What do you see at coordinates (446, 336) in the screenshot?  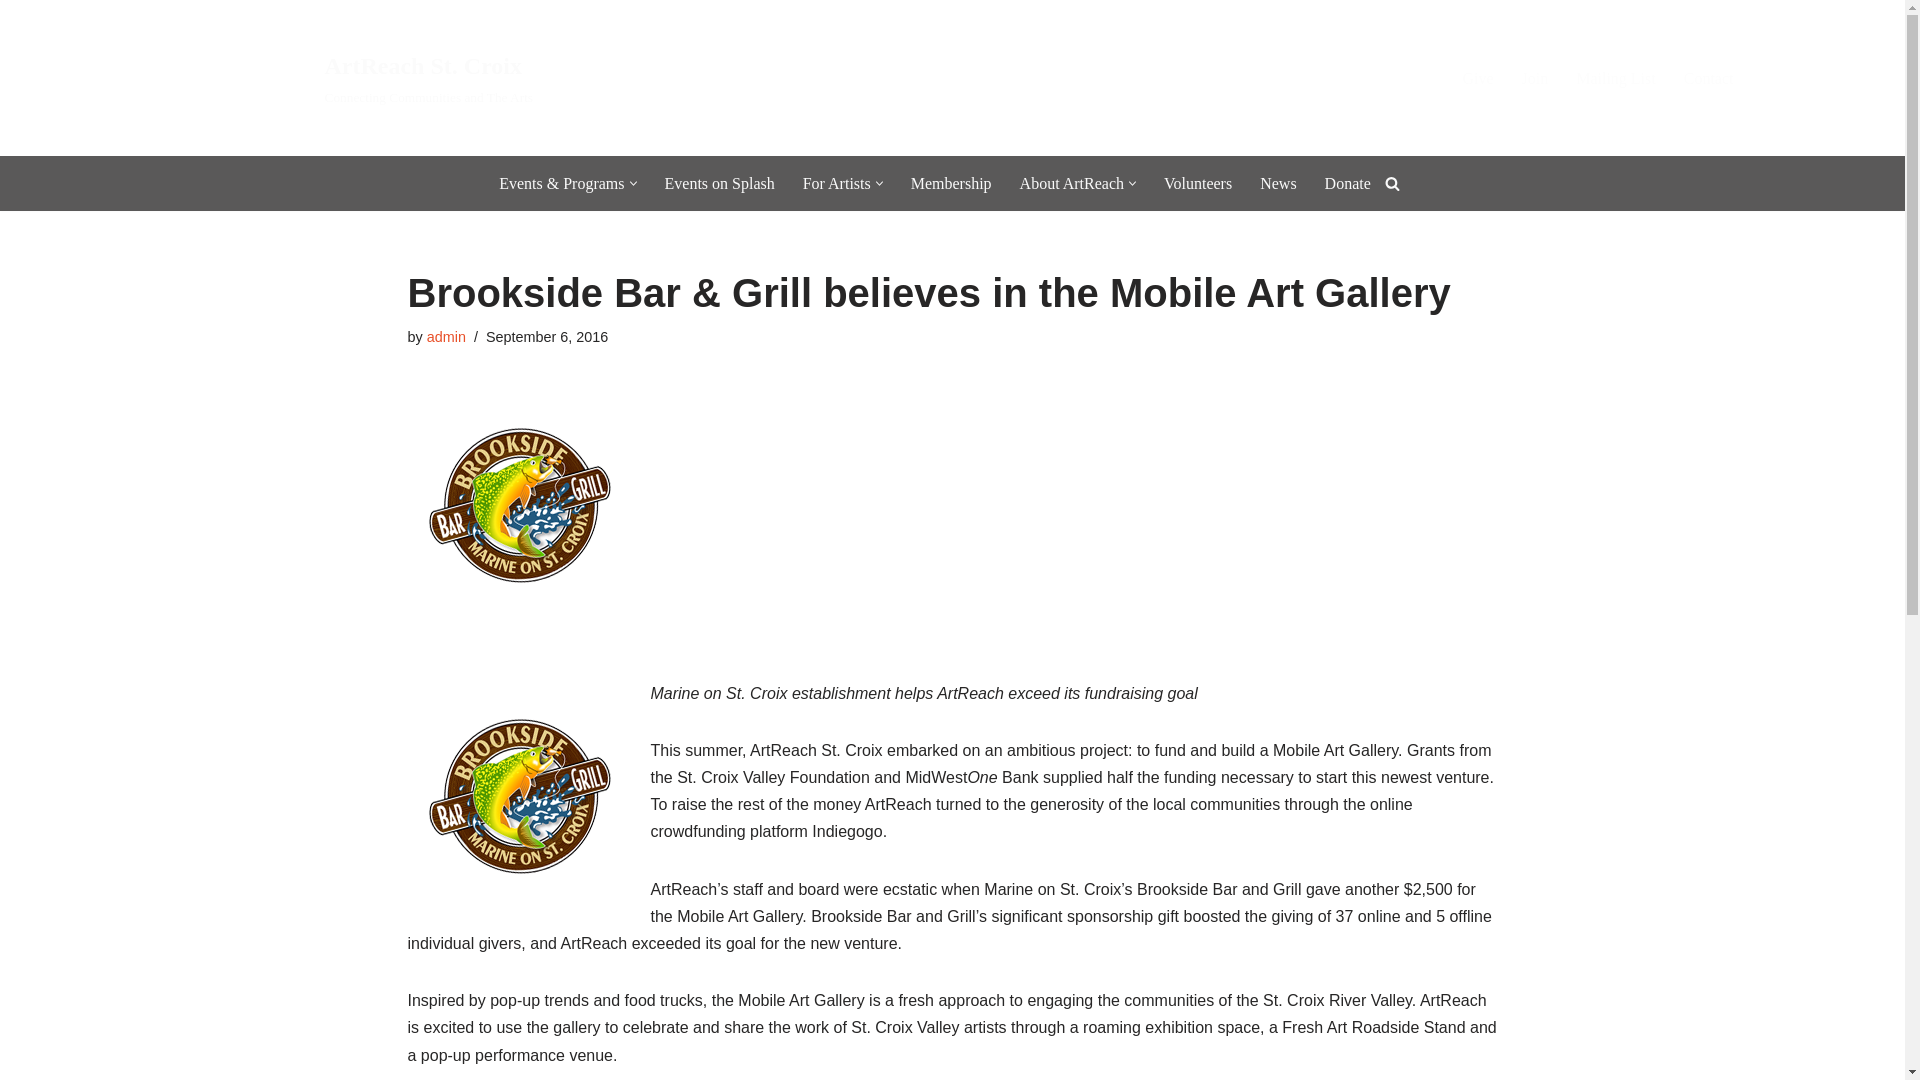 I see `About ArtReach` at bounding box center [446, 336].